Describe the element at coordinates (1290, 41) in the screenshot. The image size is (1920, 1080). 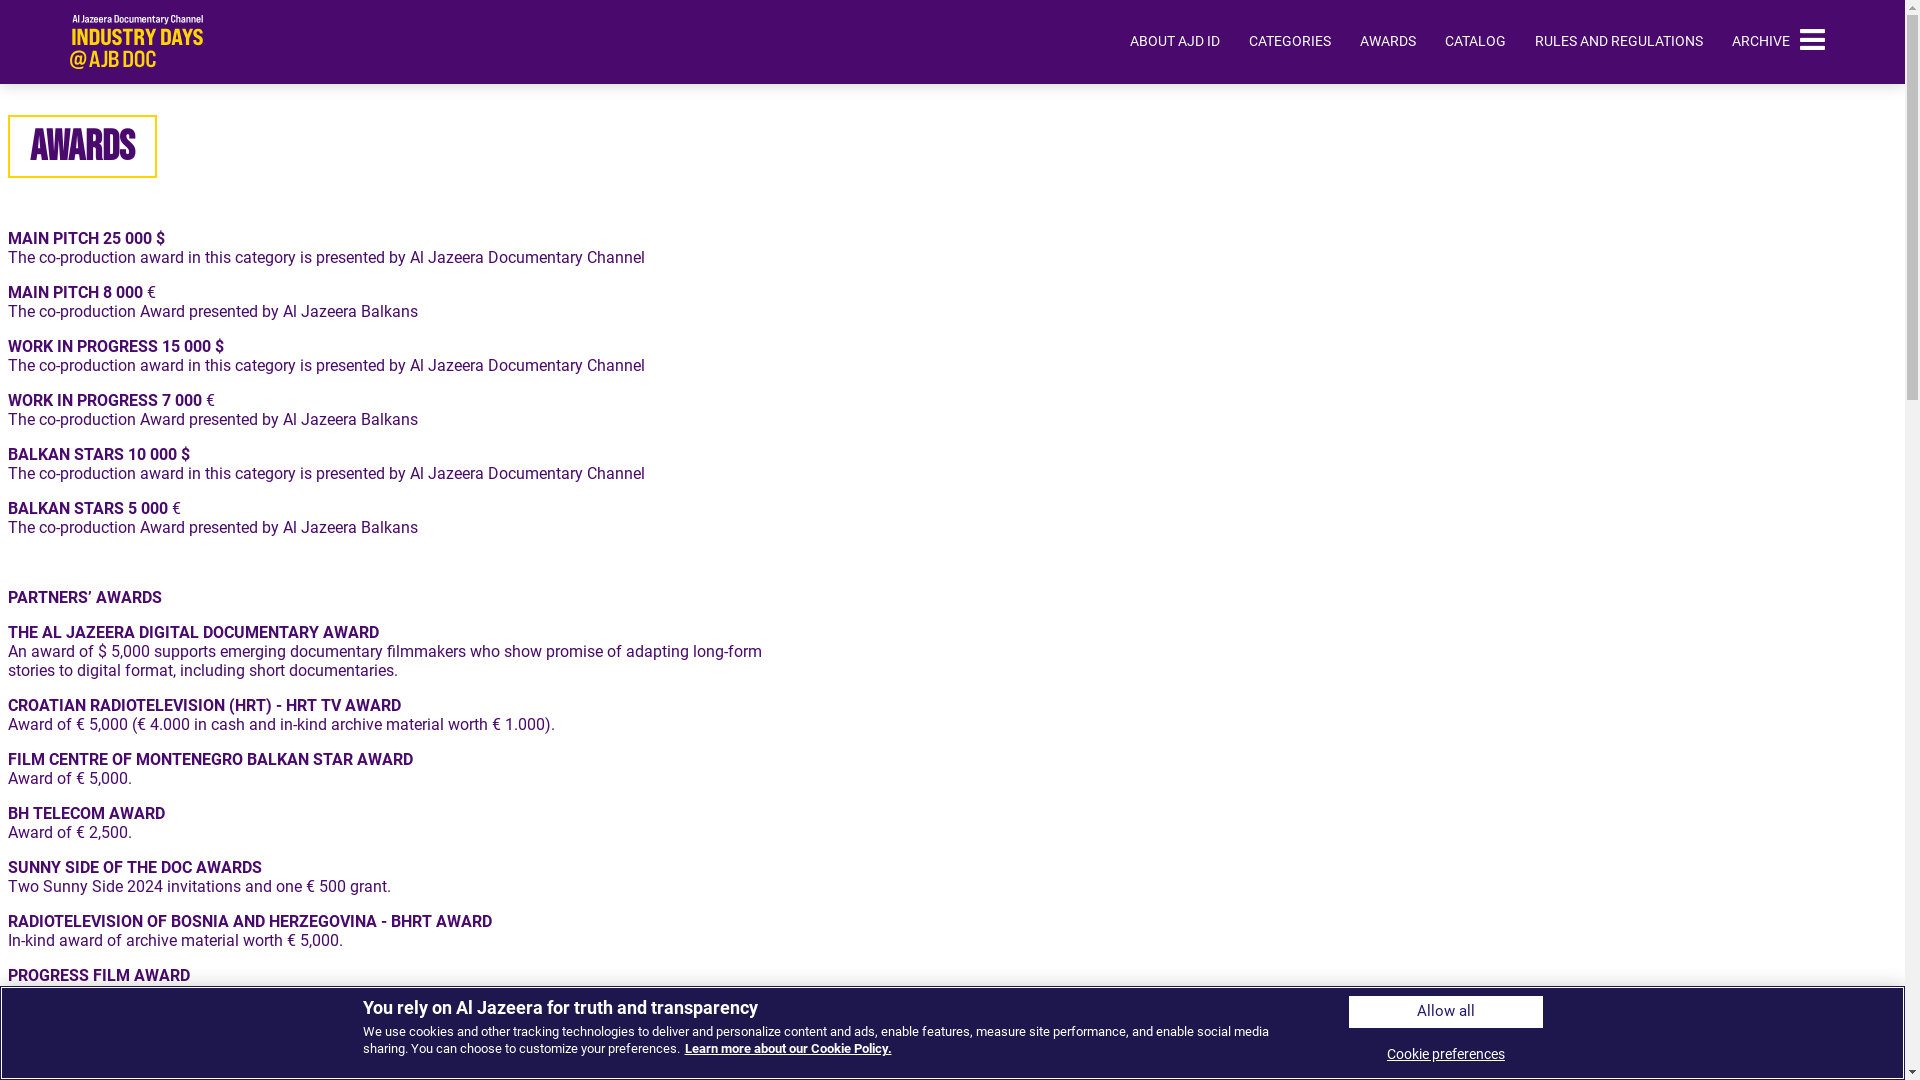
I see `CATEGORIES` at that location.